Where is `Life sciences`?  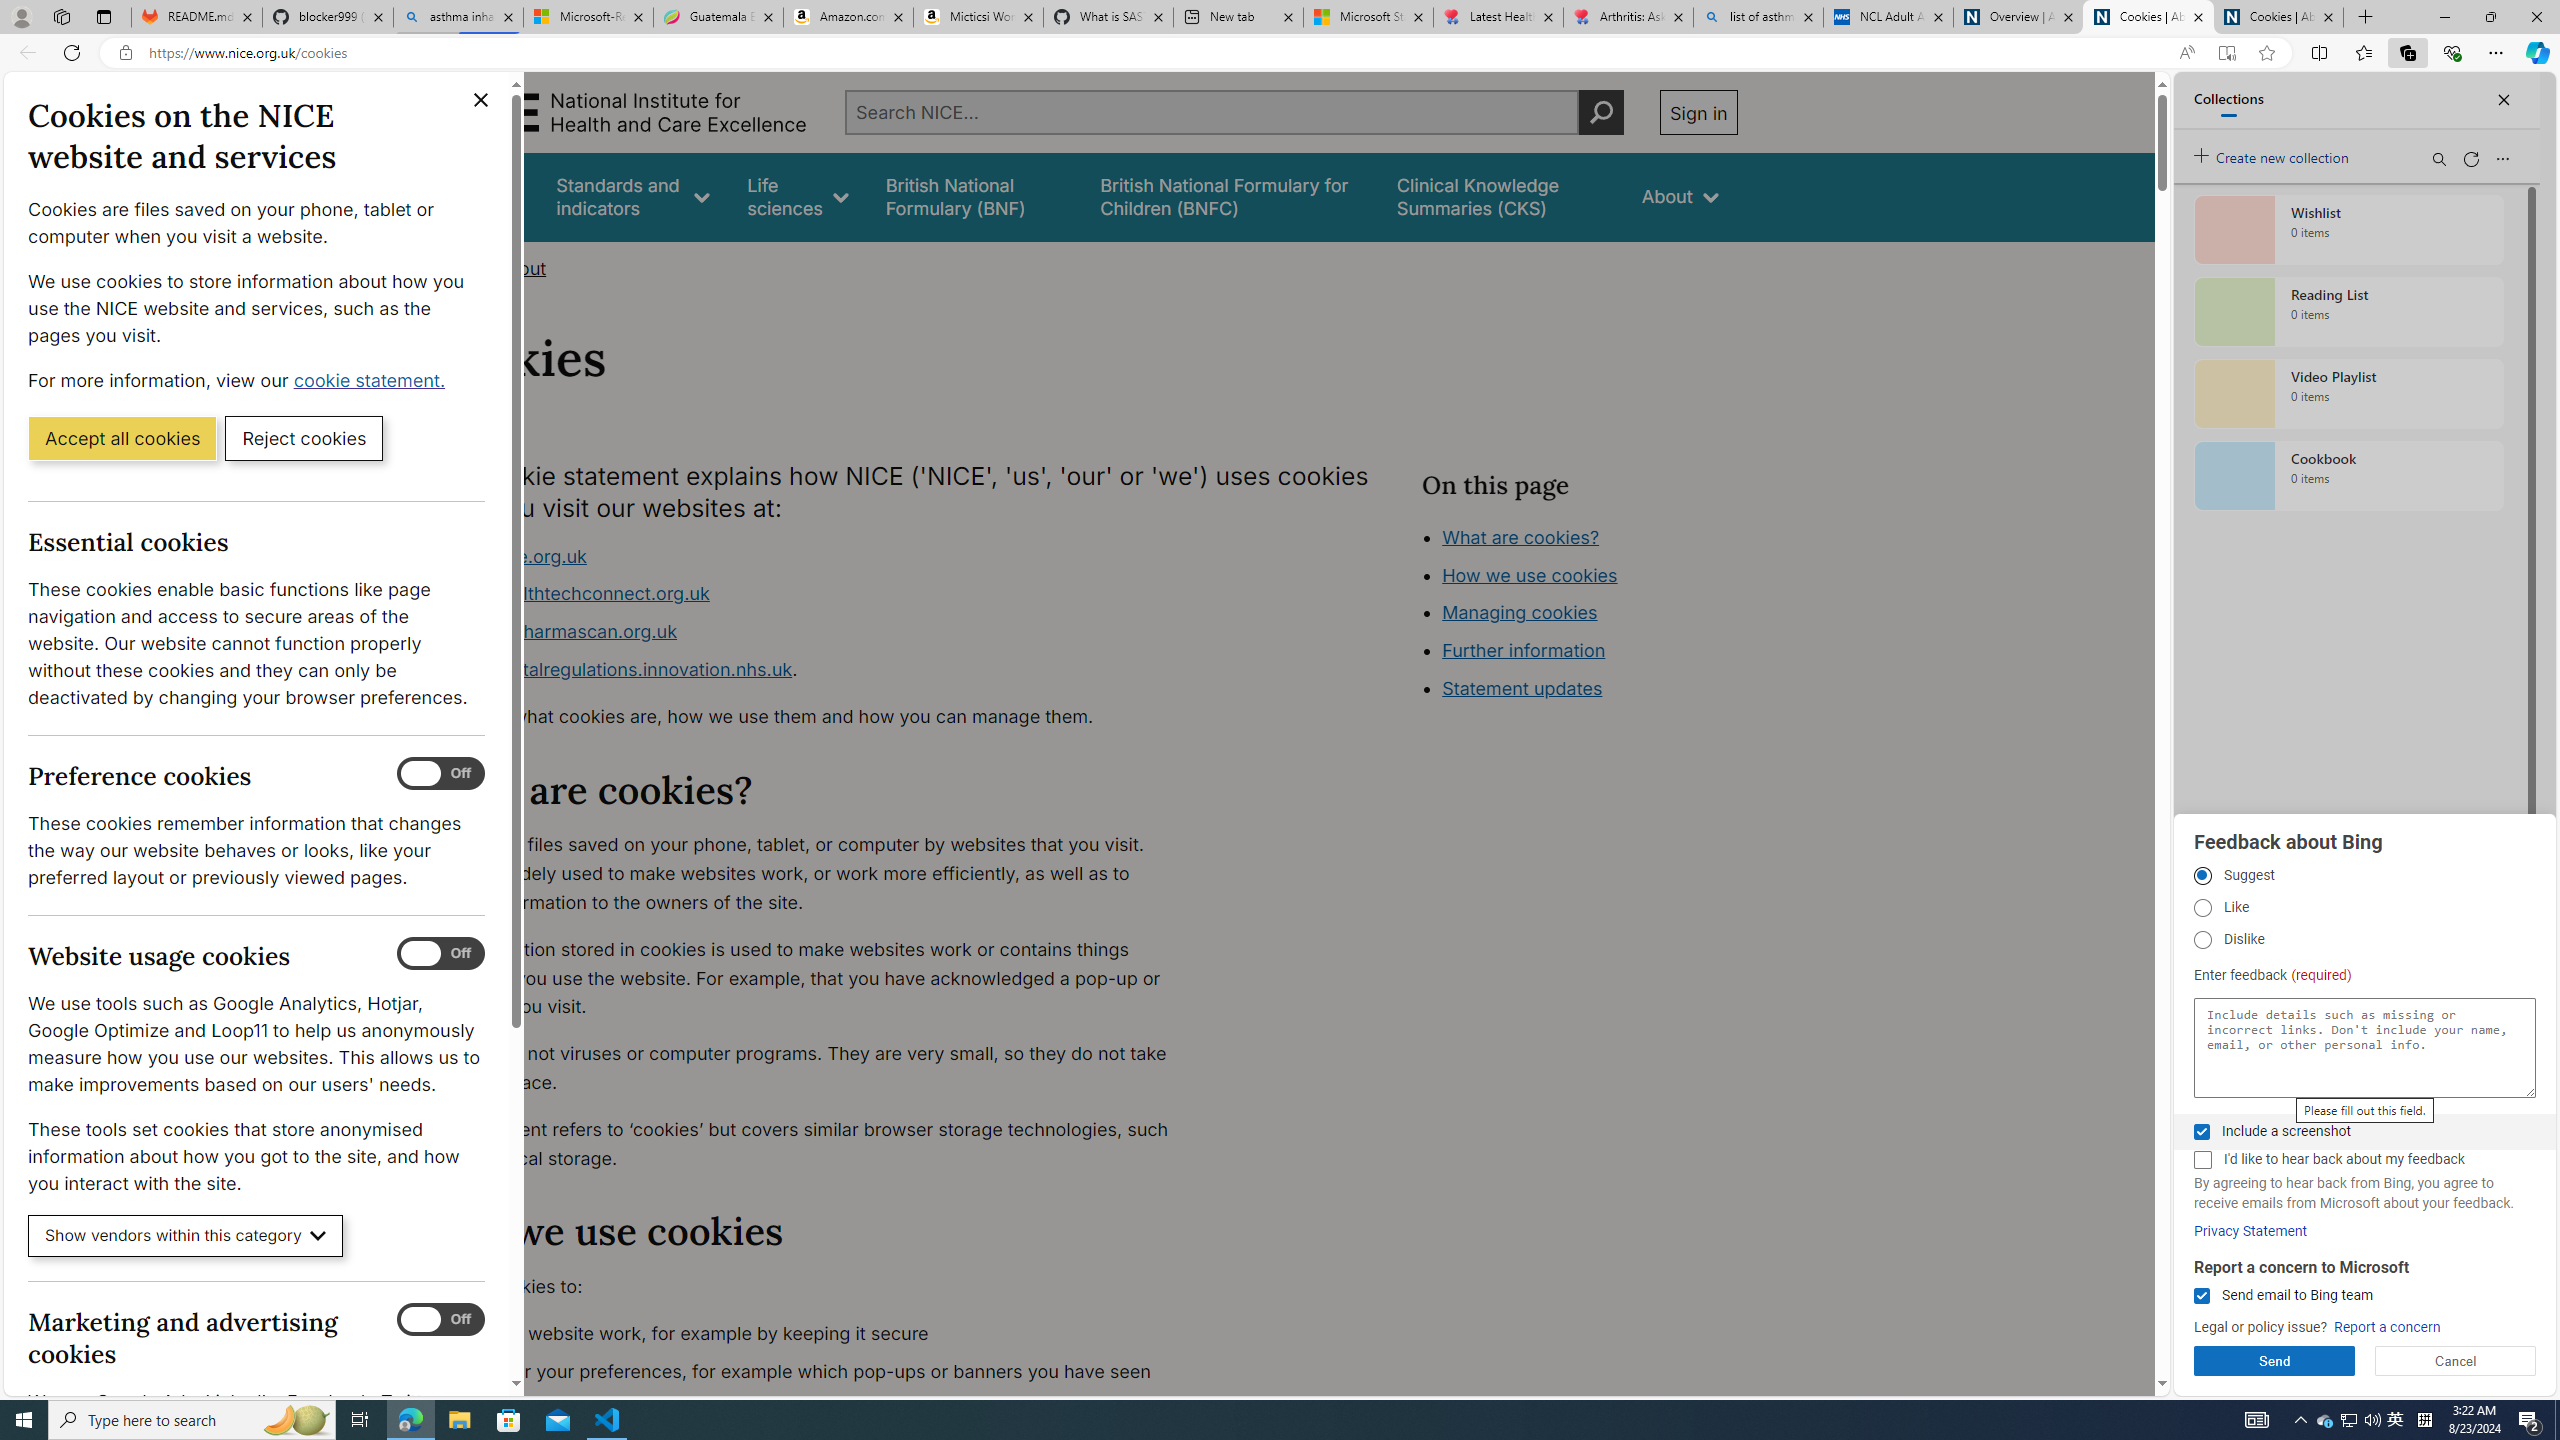 Life sciences is located at coordinates (798, 196).